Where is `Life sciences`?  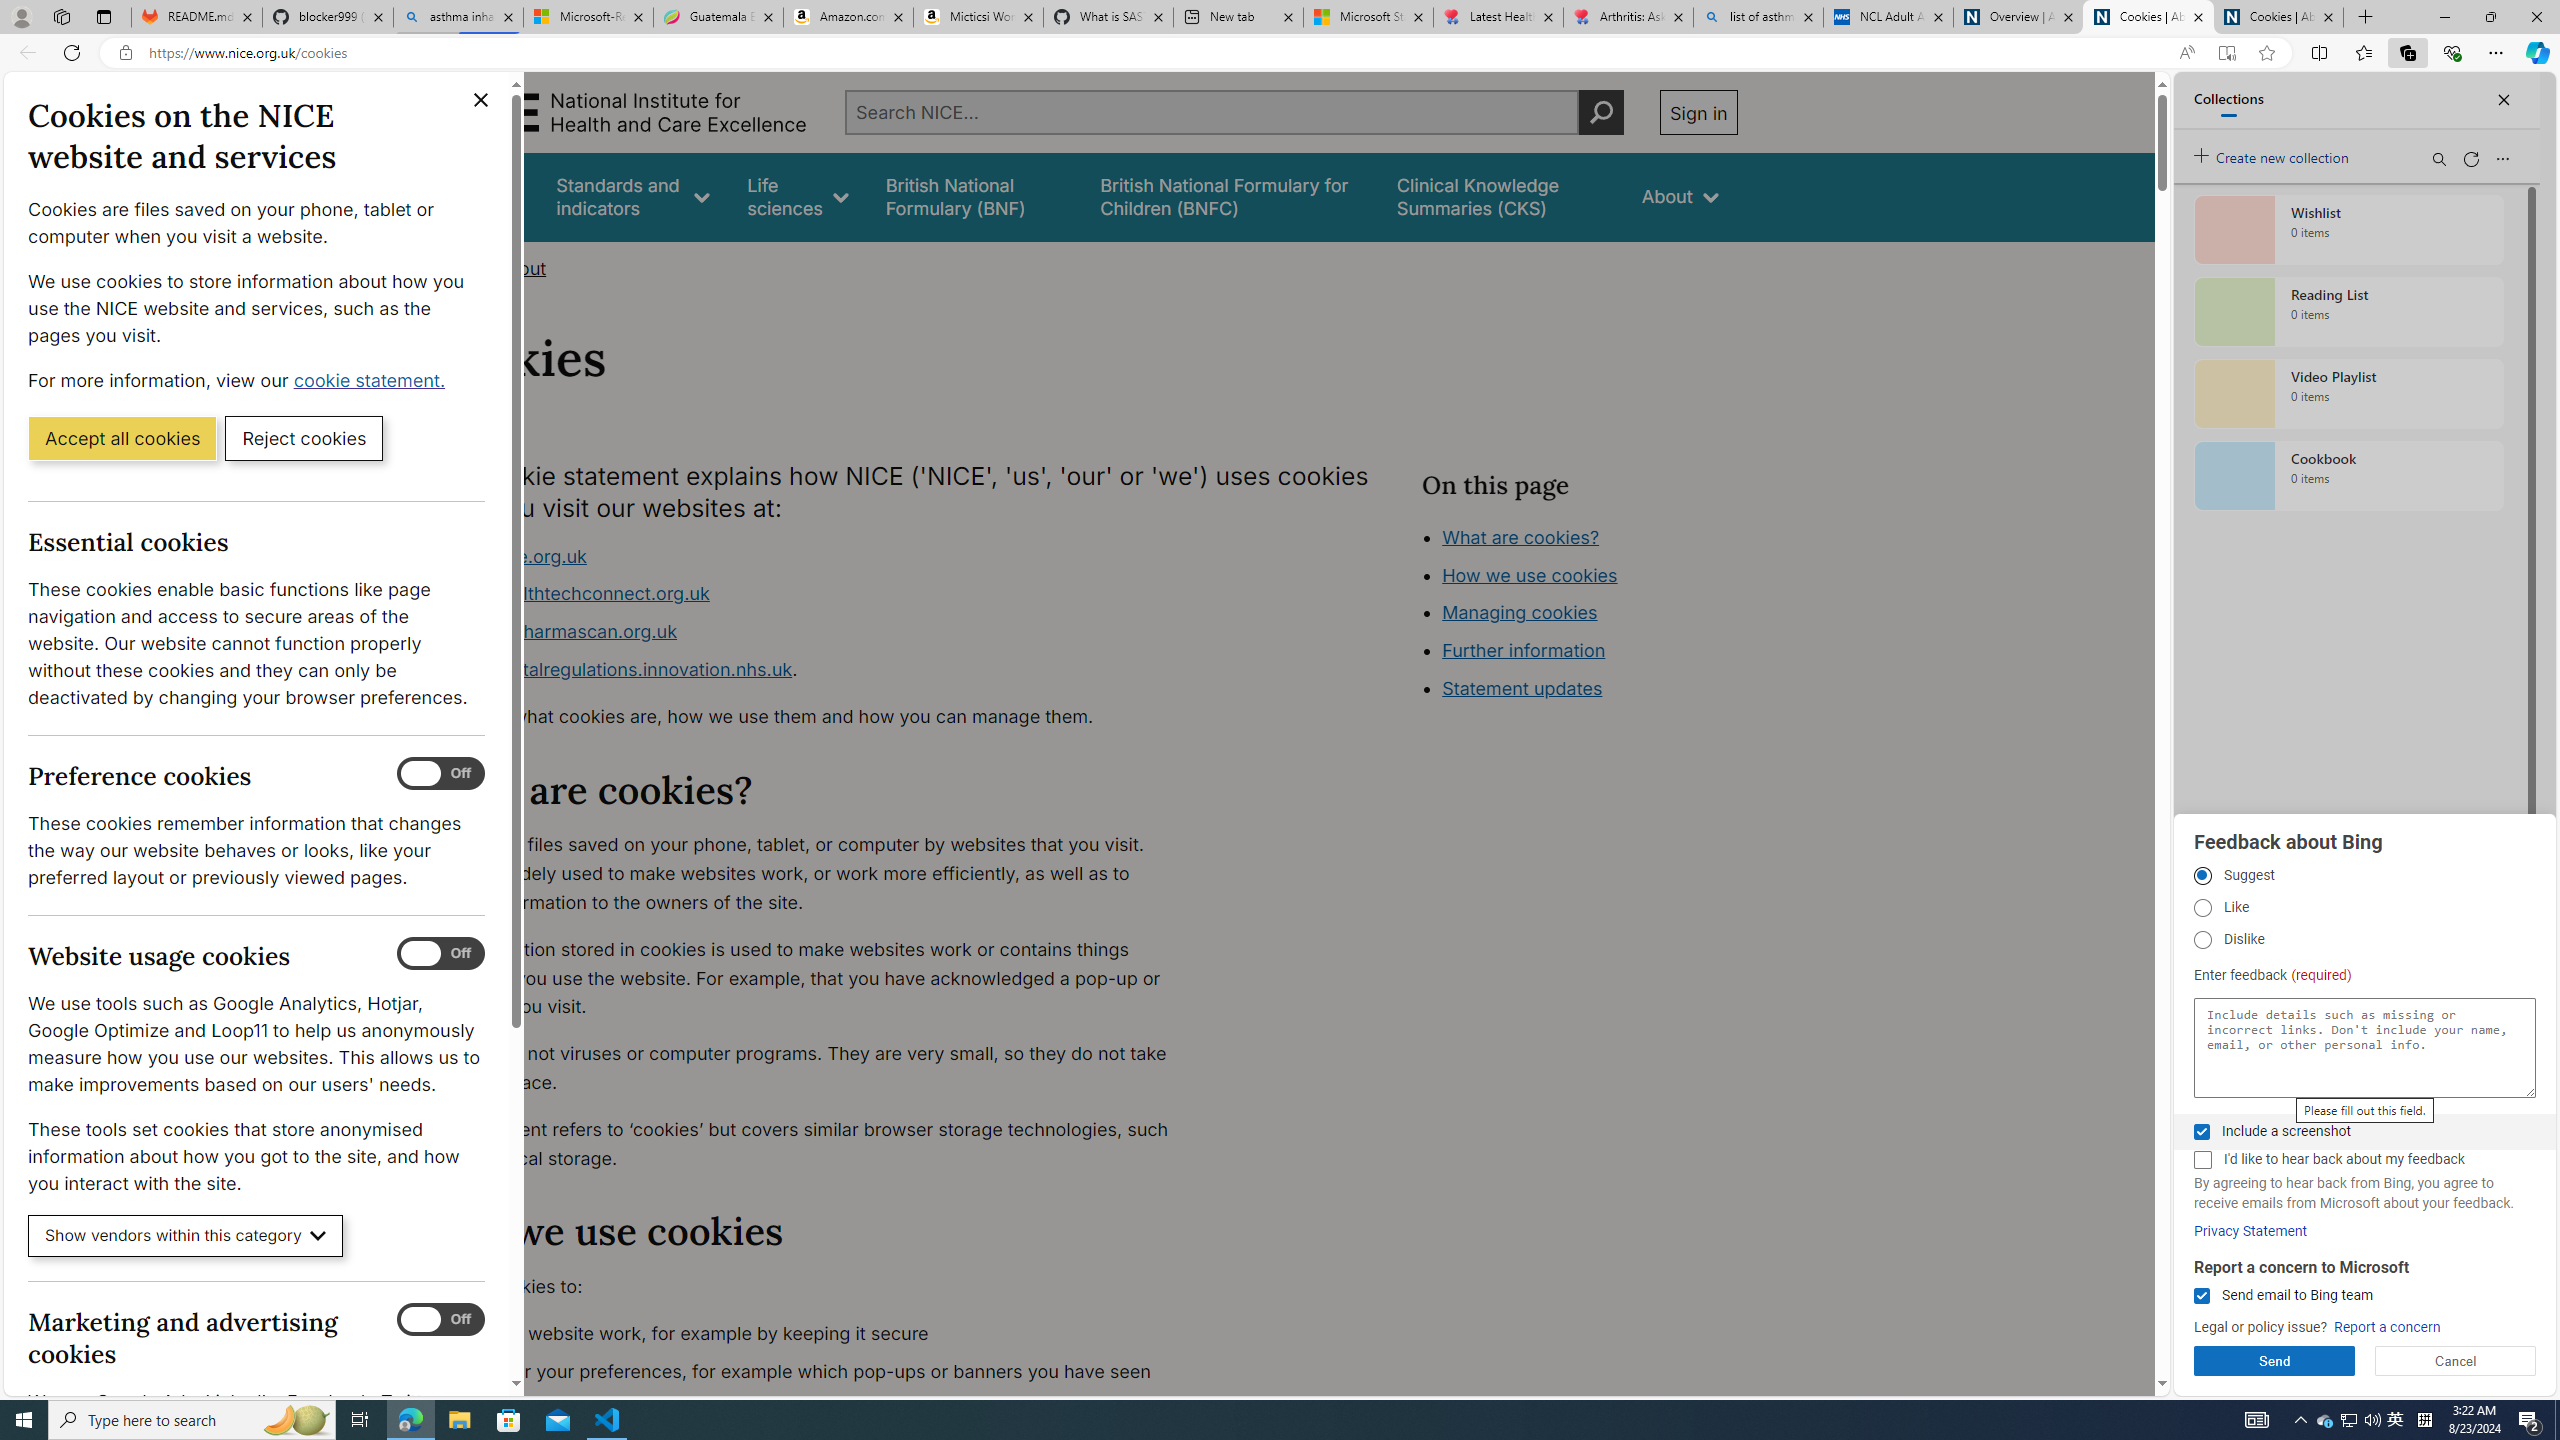 Life sciences is located at coordinates (798, 196).